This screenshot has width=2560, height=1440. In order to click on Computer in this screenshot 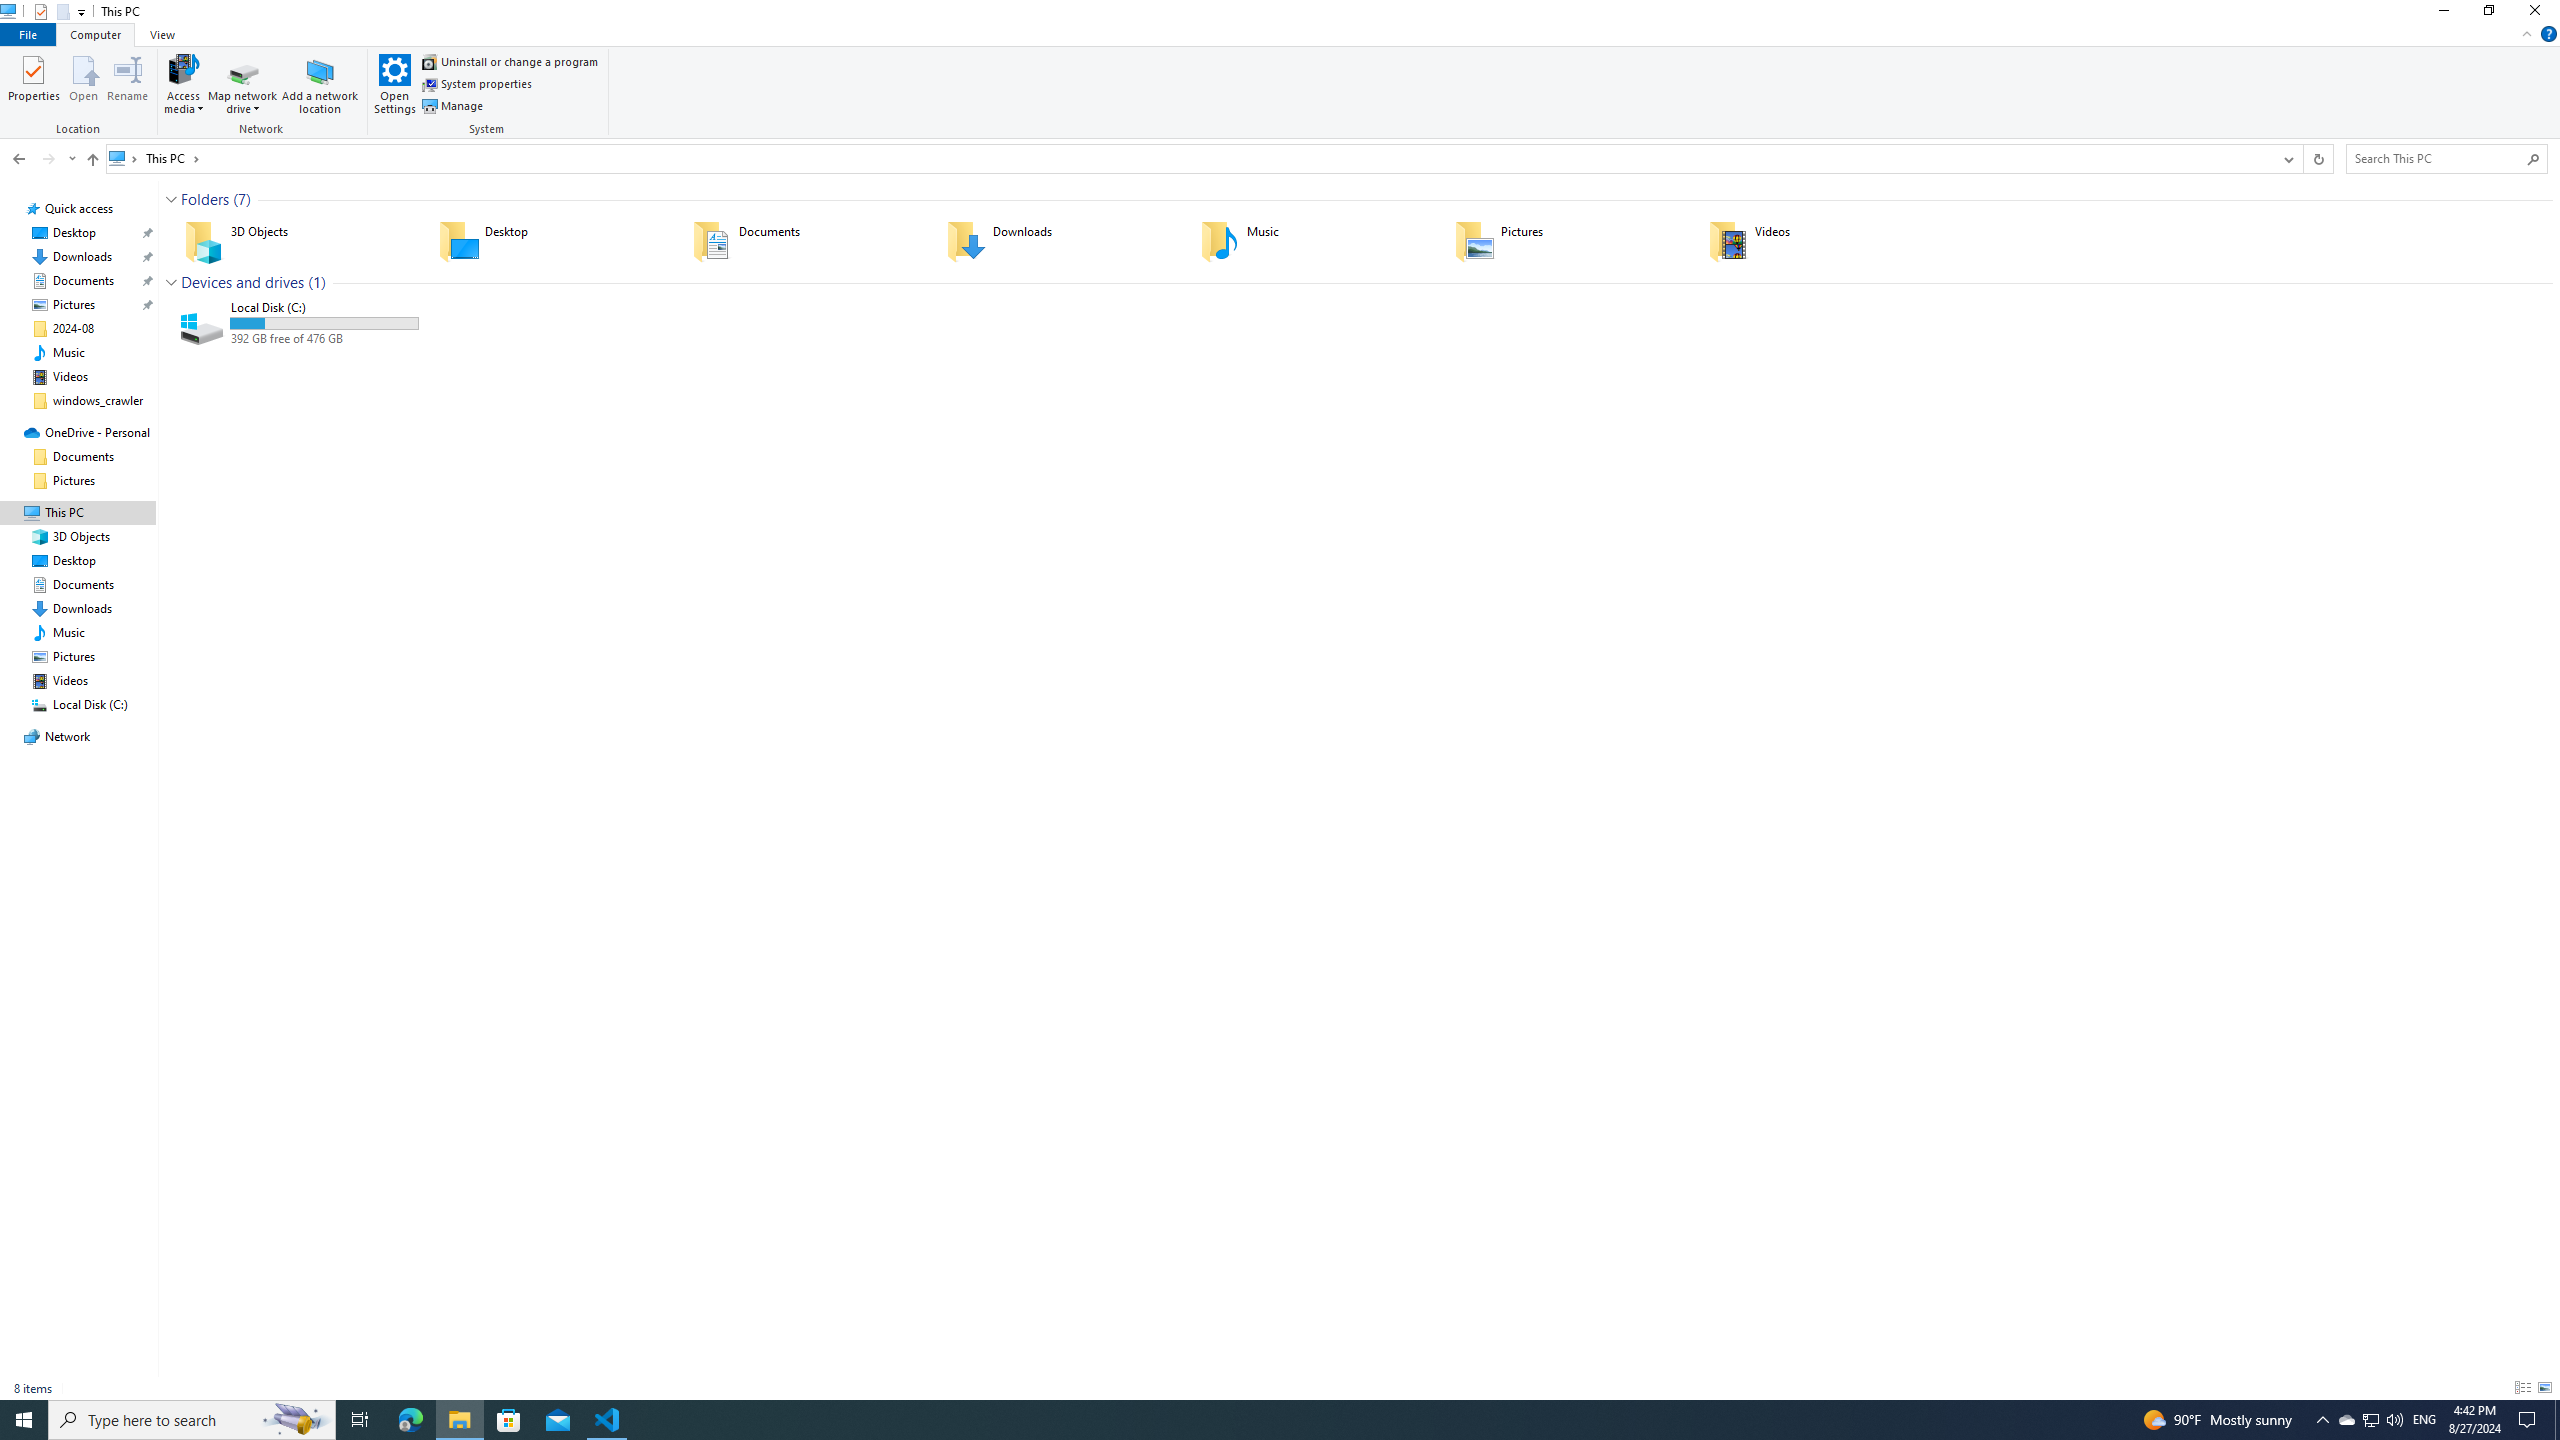, I will do `click(96, 34)`.